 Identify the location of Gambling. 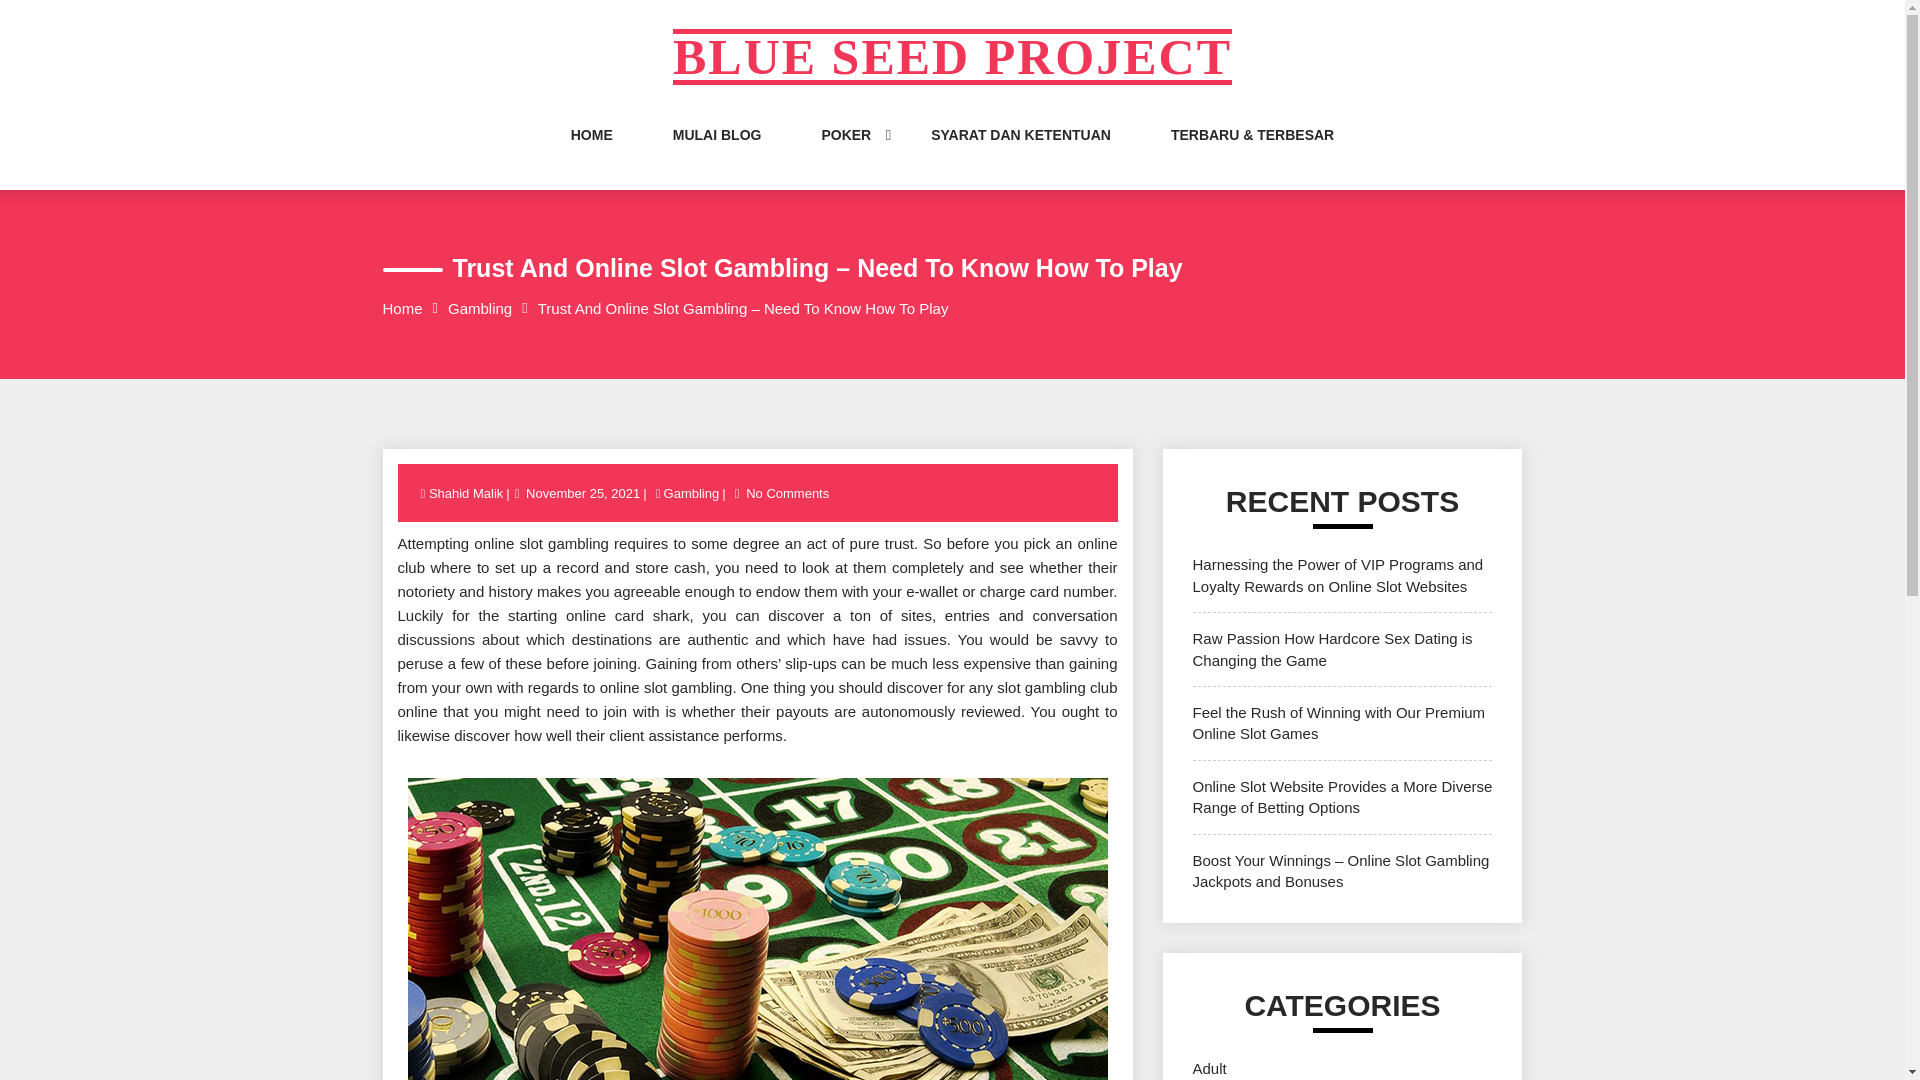
(480, 308).